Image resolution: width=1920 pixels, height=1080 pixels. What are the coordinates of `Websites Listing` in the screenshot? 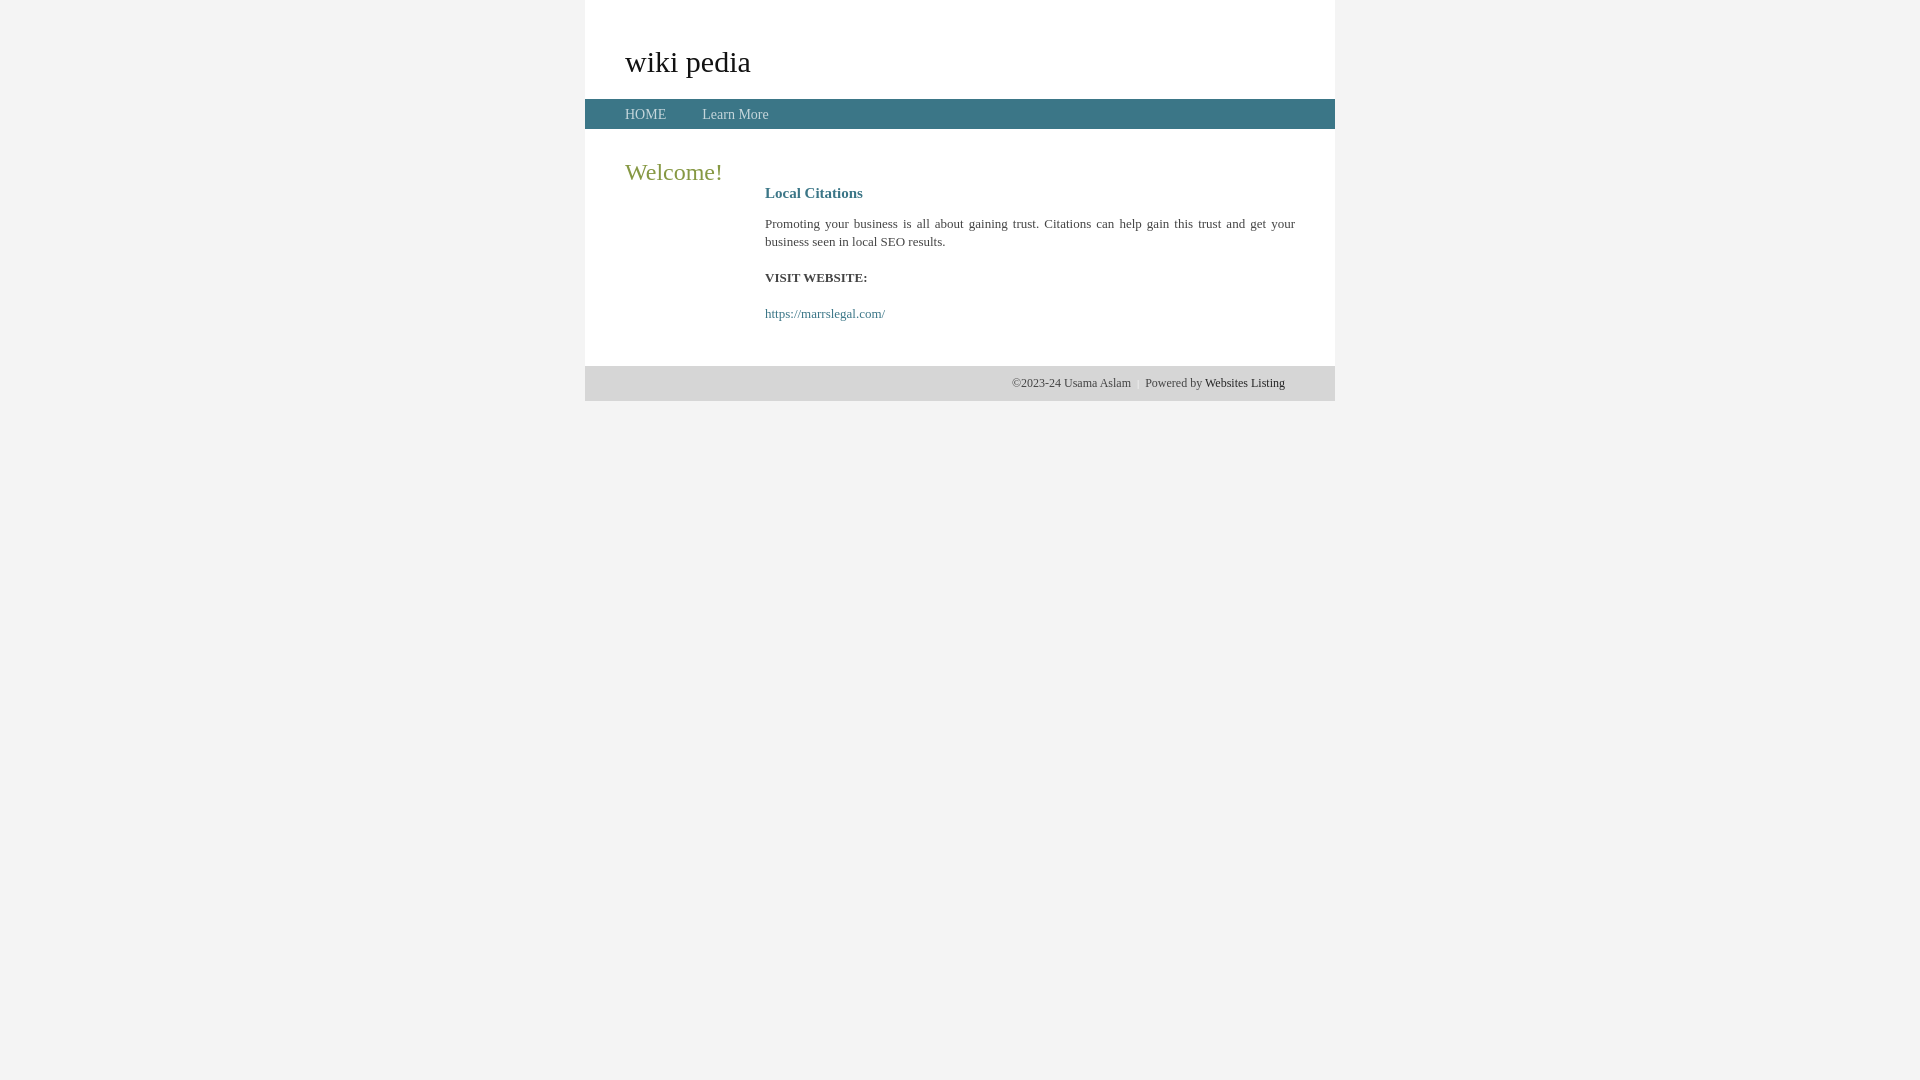 It's located at (1245, 383).